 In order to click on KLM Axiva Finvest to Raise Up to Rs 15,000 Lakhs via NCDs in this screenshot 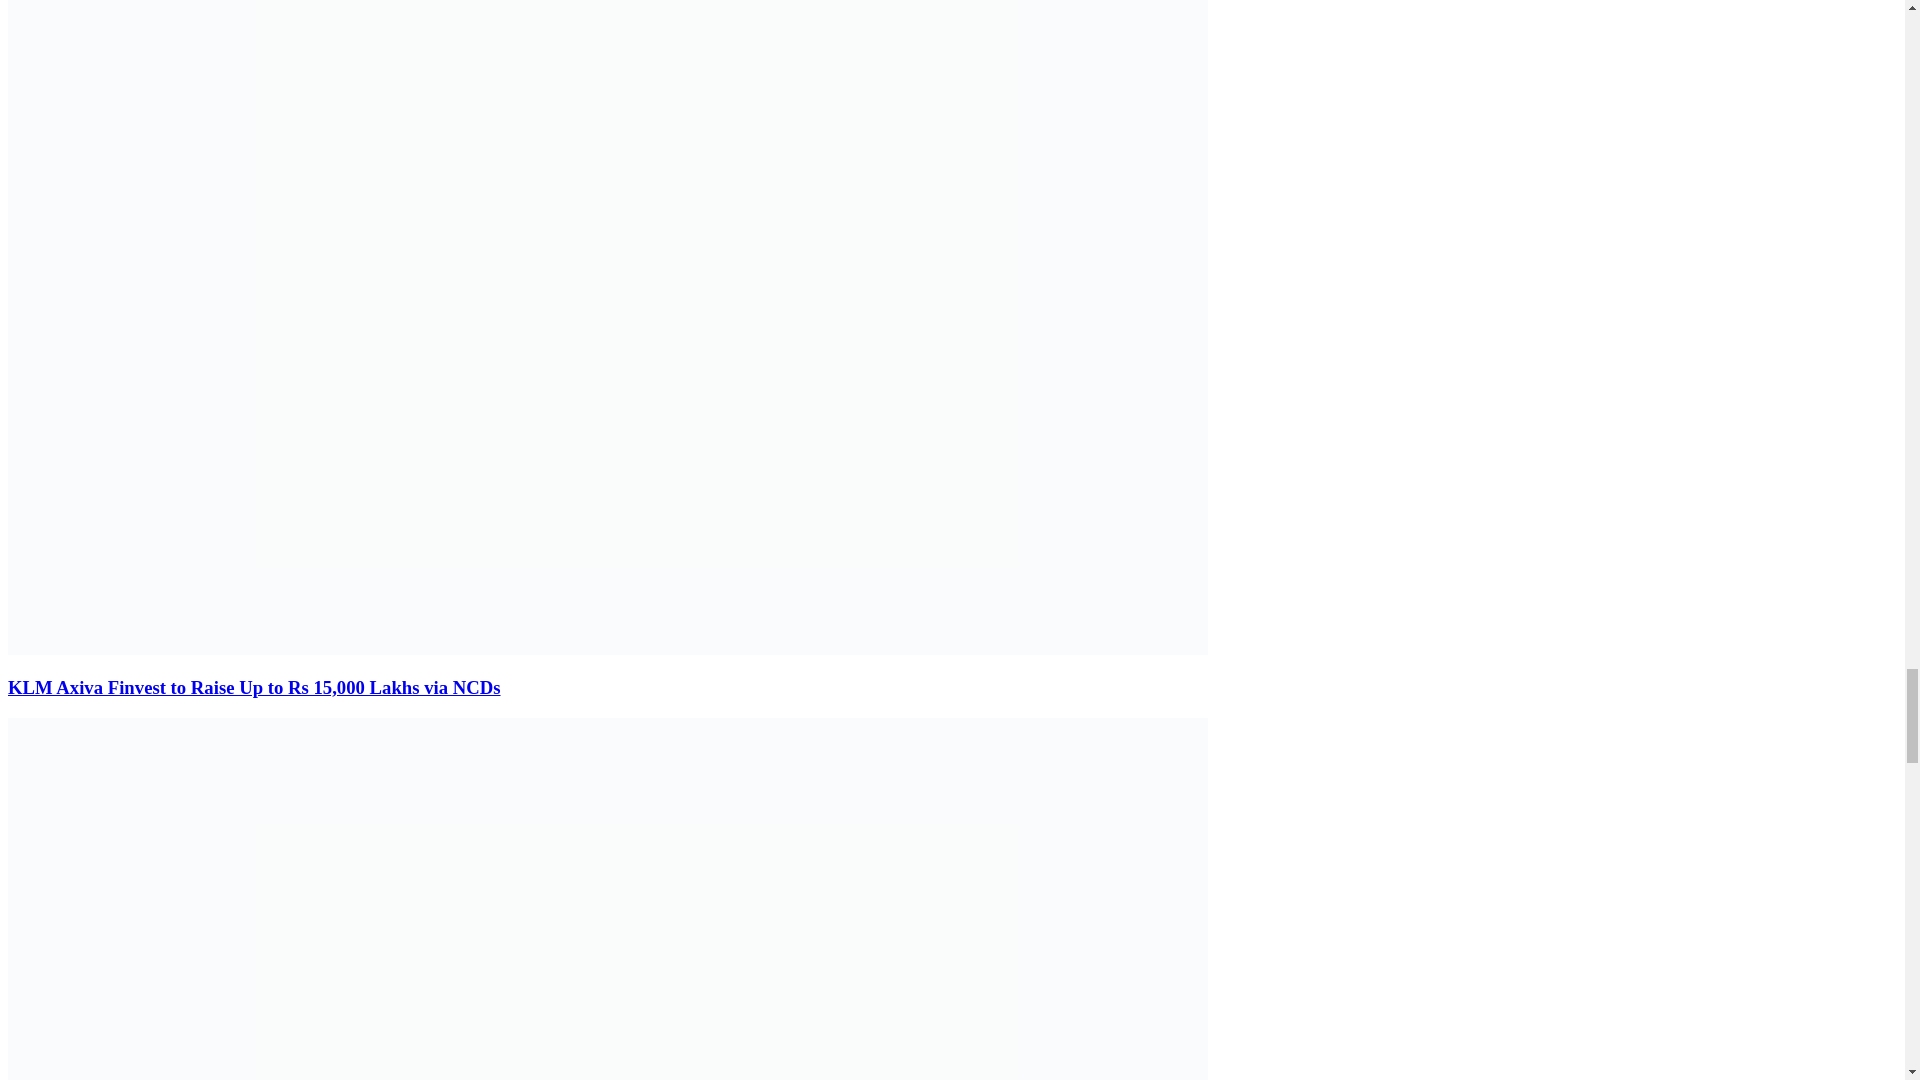, I will do `click(254, 687)`.